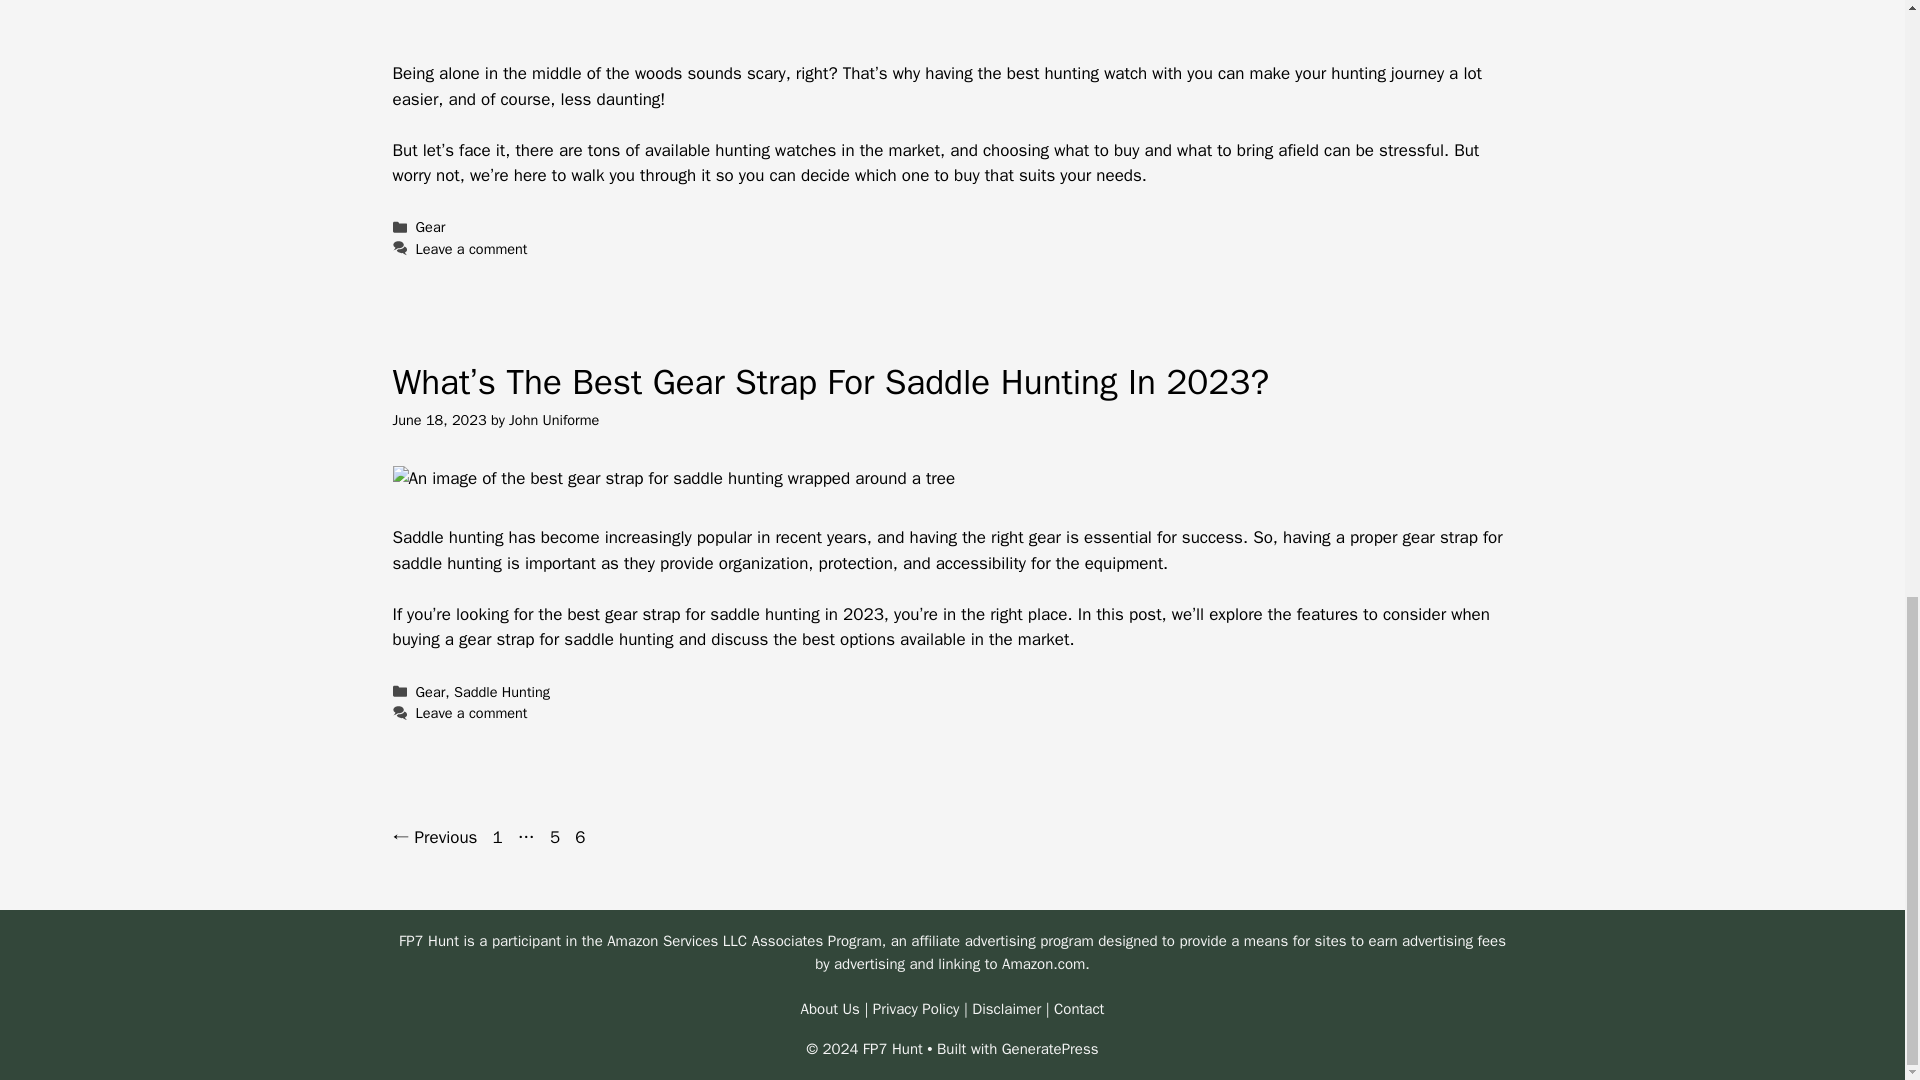 This screenshot has width=1920, height=1080. What do you see at coordinates (1050, 1049) in the screenshot?
I see `GeneratePress` at bounding box center [1050, 1049].